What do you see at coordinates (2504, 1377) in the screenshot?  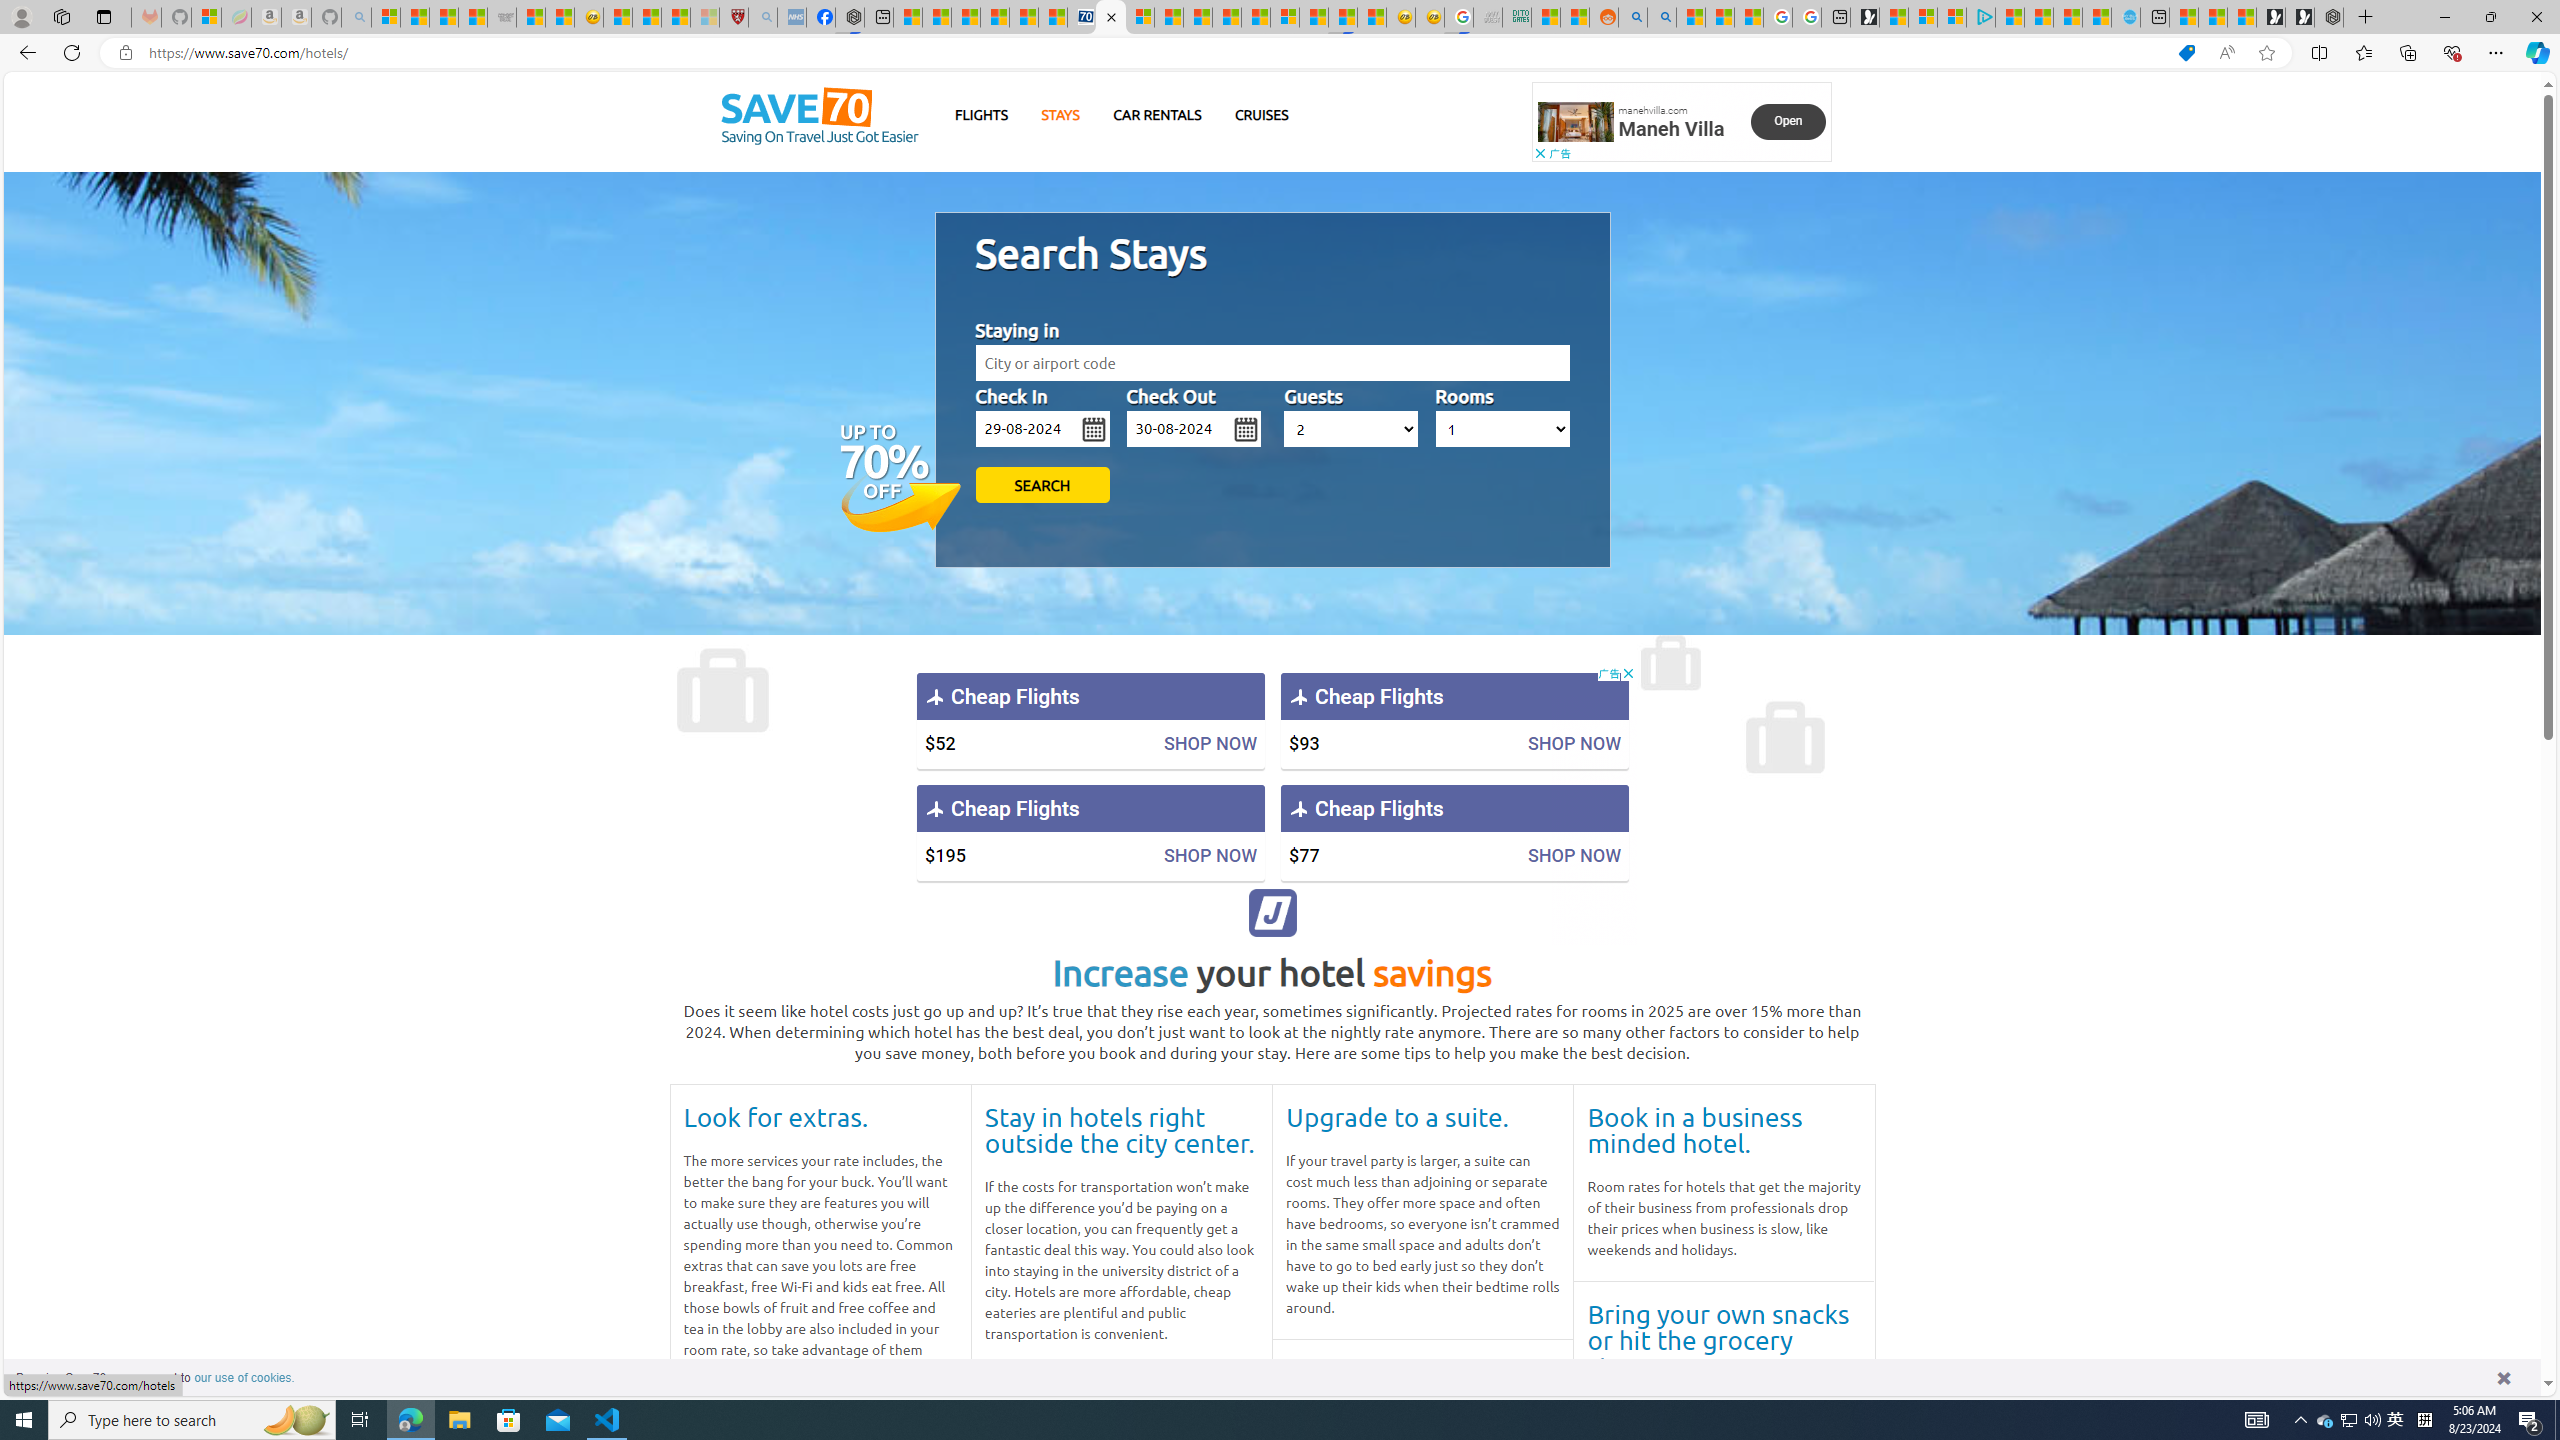 I see `dismiss cookie message` at bounding box center [2504, 1377].